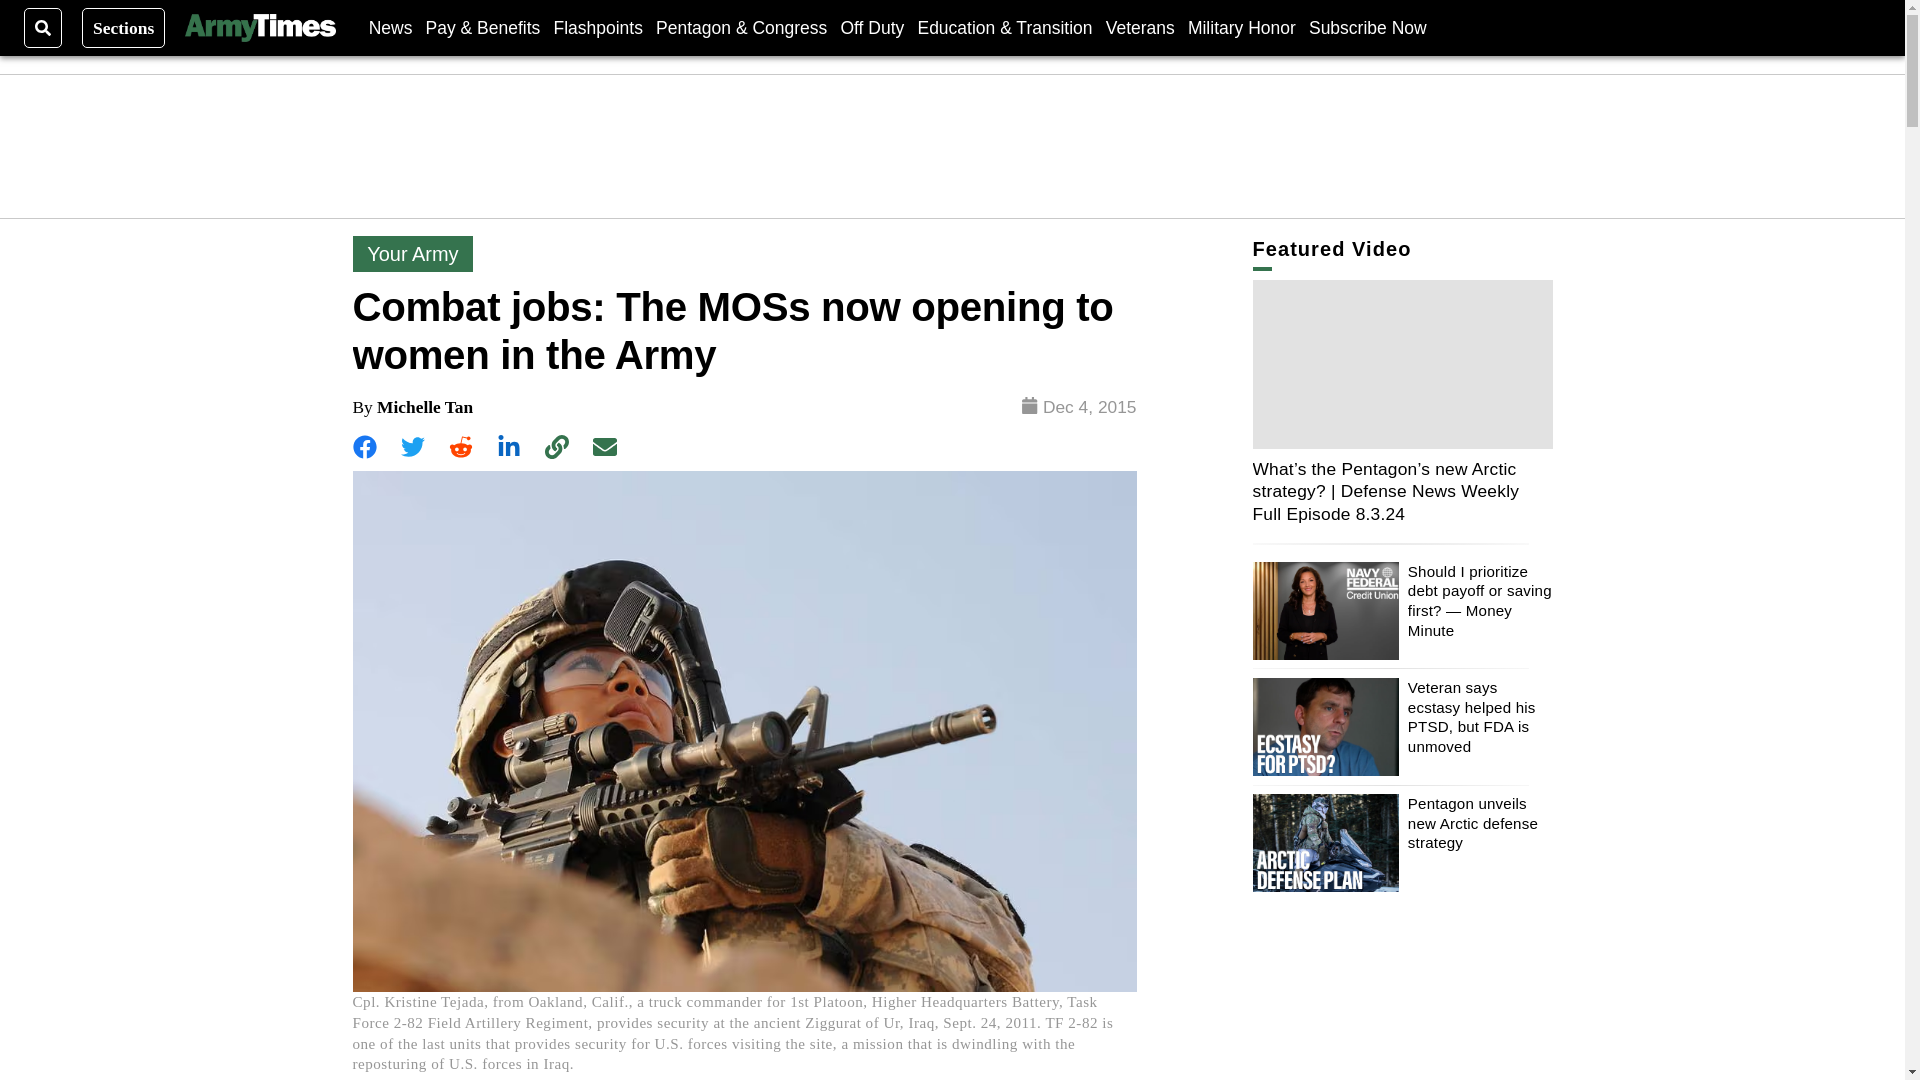 The height and width of the screenshot is (1080, 1920). What do you see at coordinates (1140, 27) in the screenshot?
I see `Veterans` at bounding box center [1140, 27].